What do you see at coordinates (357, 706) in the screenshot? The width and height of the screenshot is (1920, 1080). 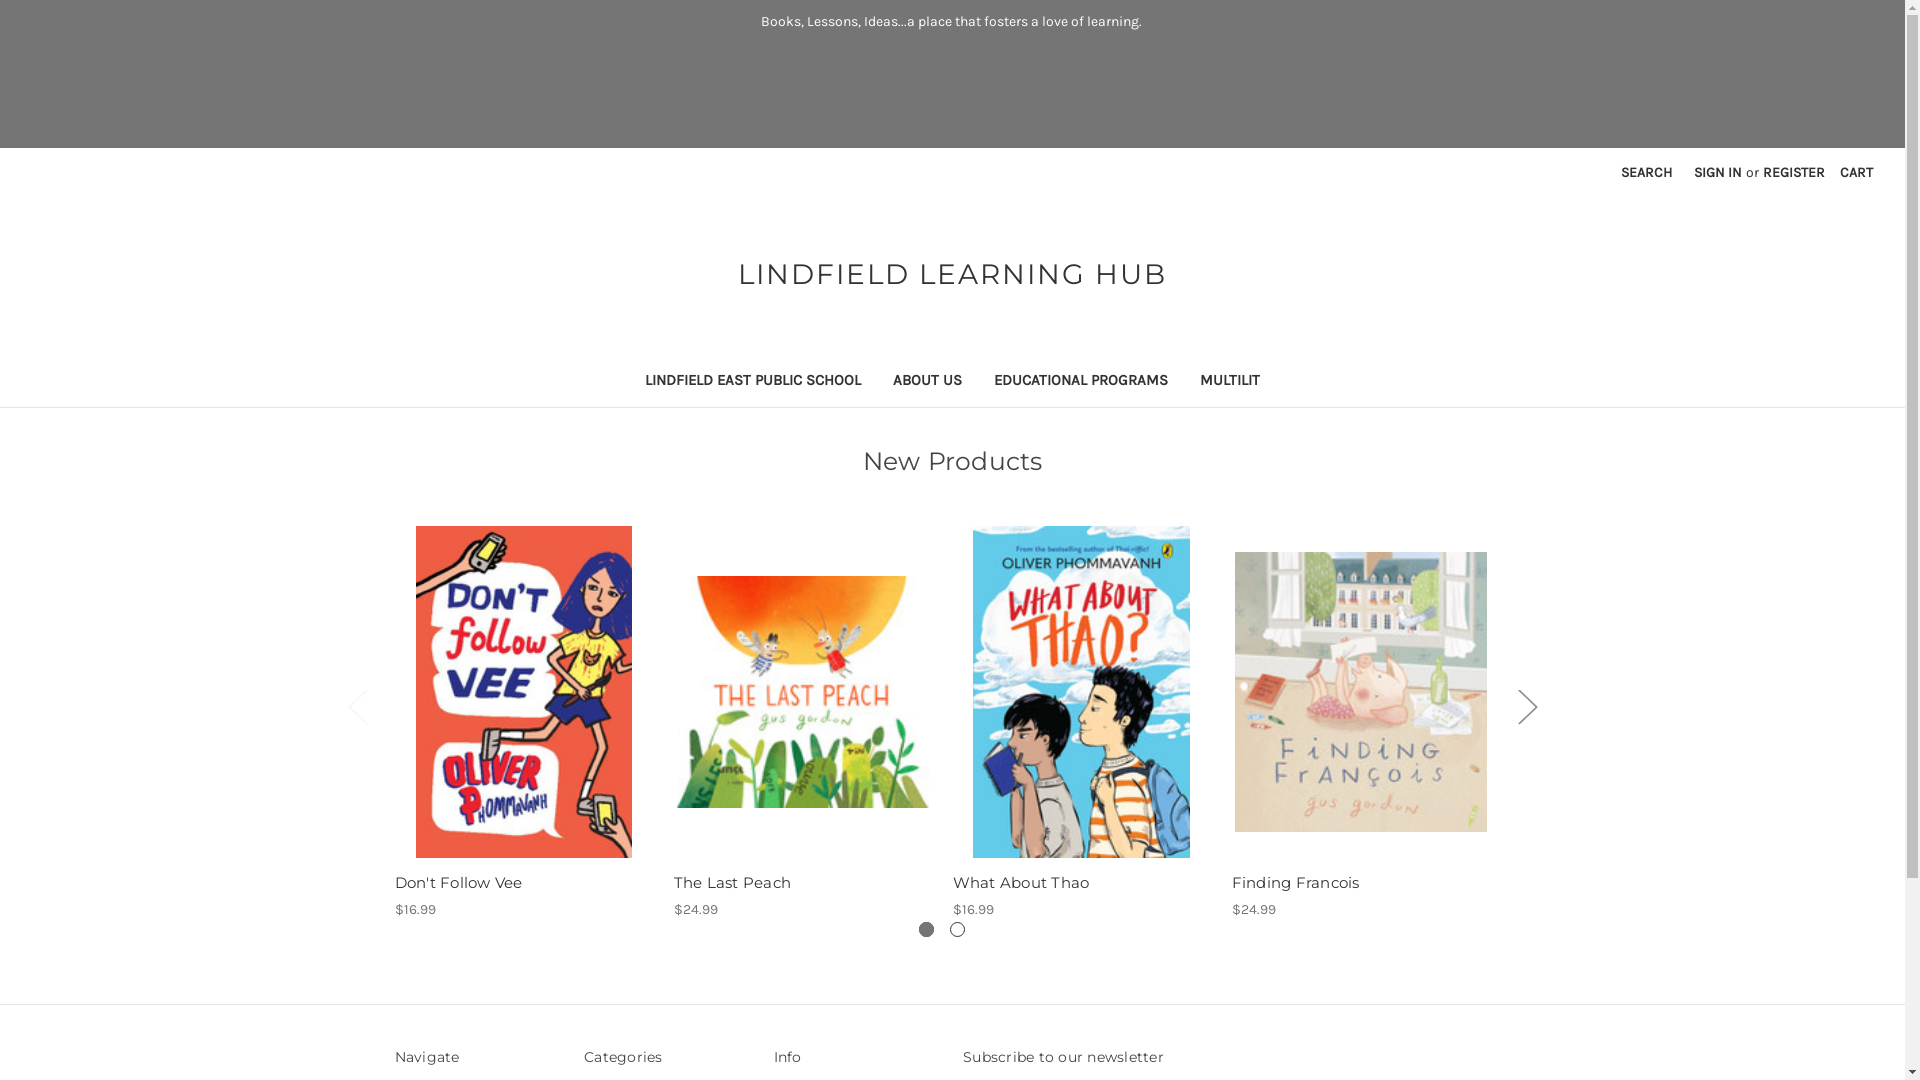 I see `Previous` at bounding box center [357, 706].